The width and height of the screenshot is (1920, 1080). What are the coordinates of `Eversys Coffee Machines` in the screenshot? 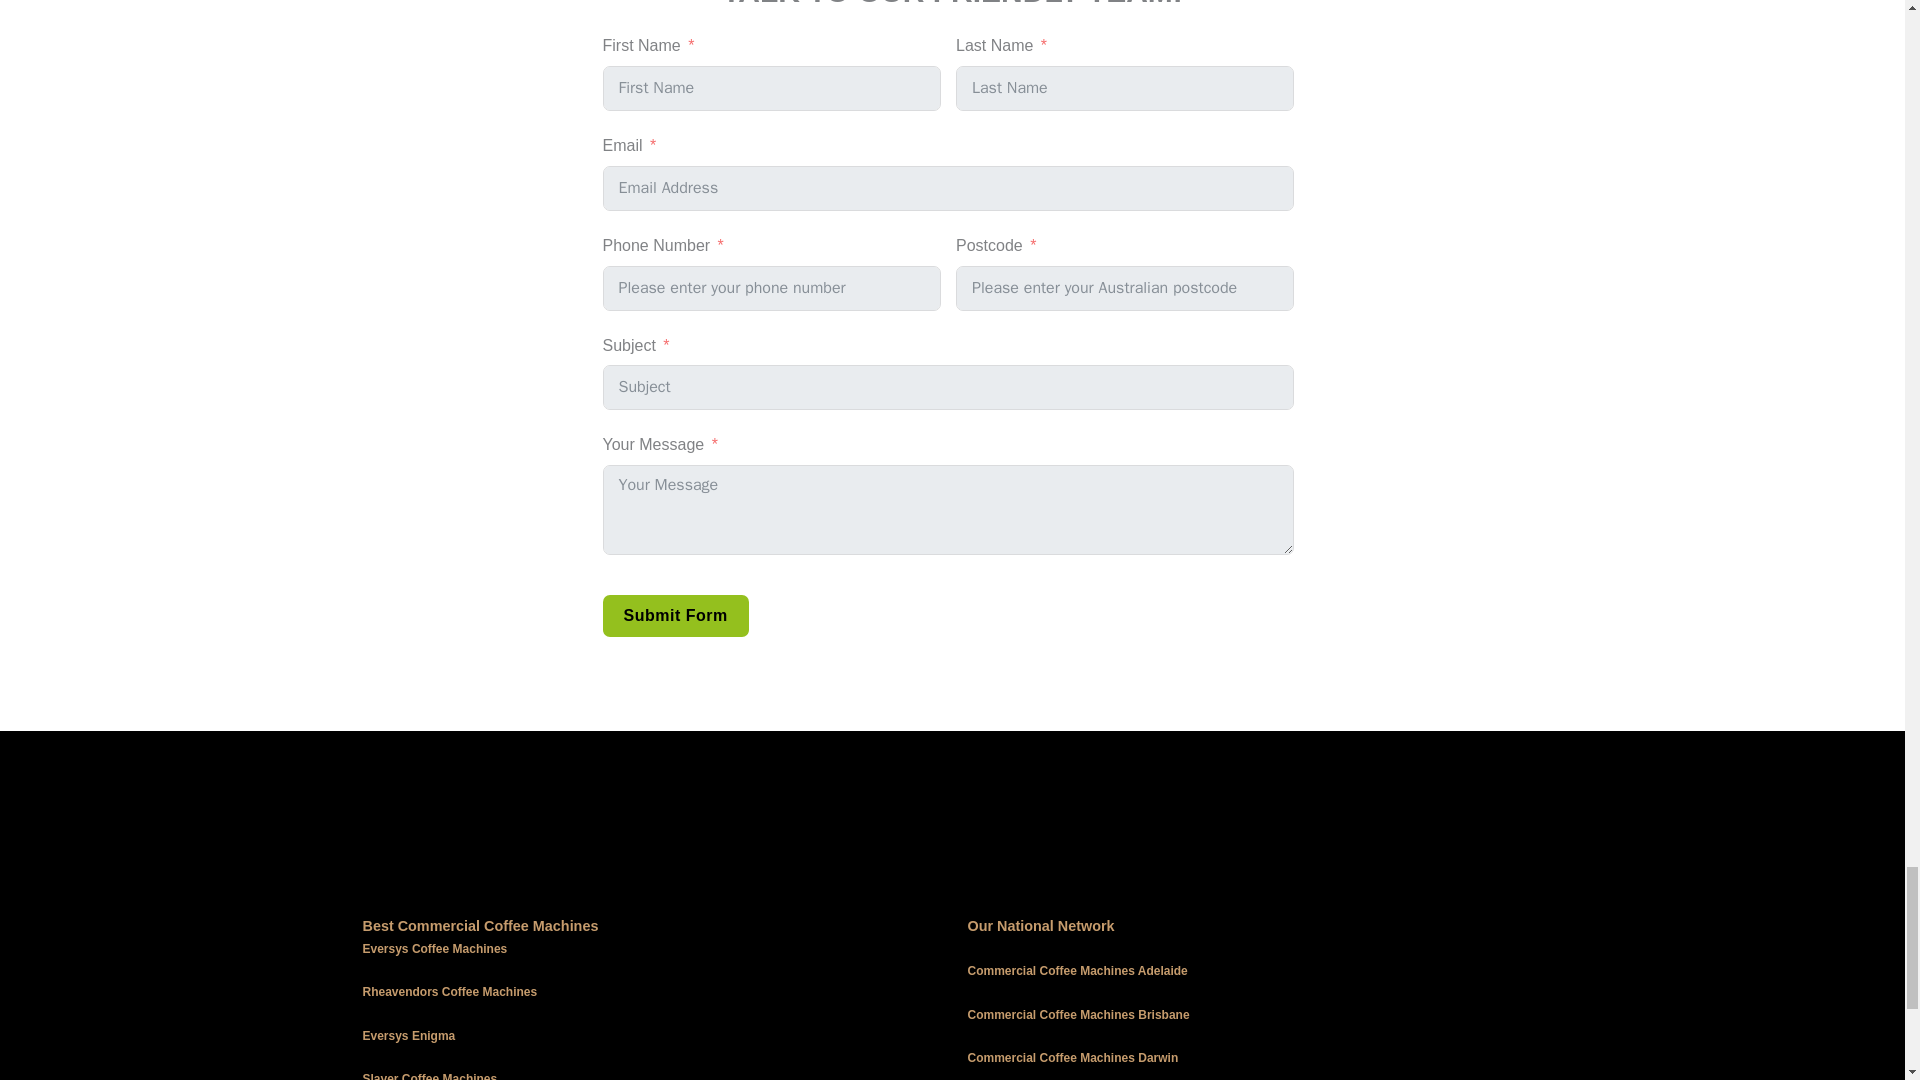 It's located at (434, 948).